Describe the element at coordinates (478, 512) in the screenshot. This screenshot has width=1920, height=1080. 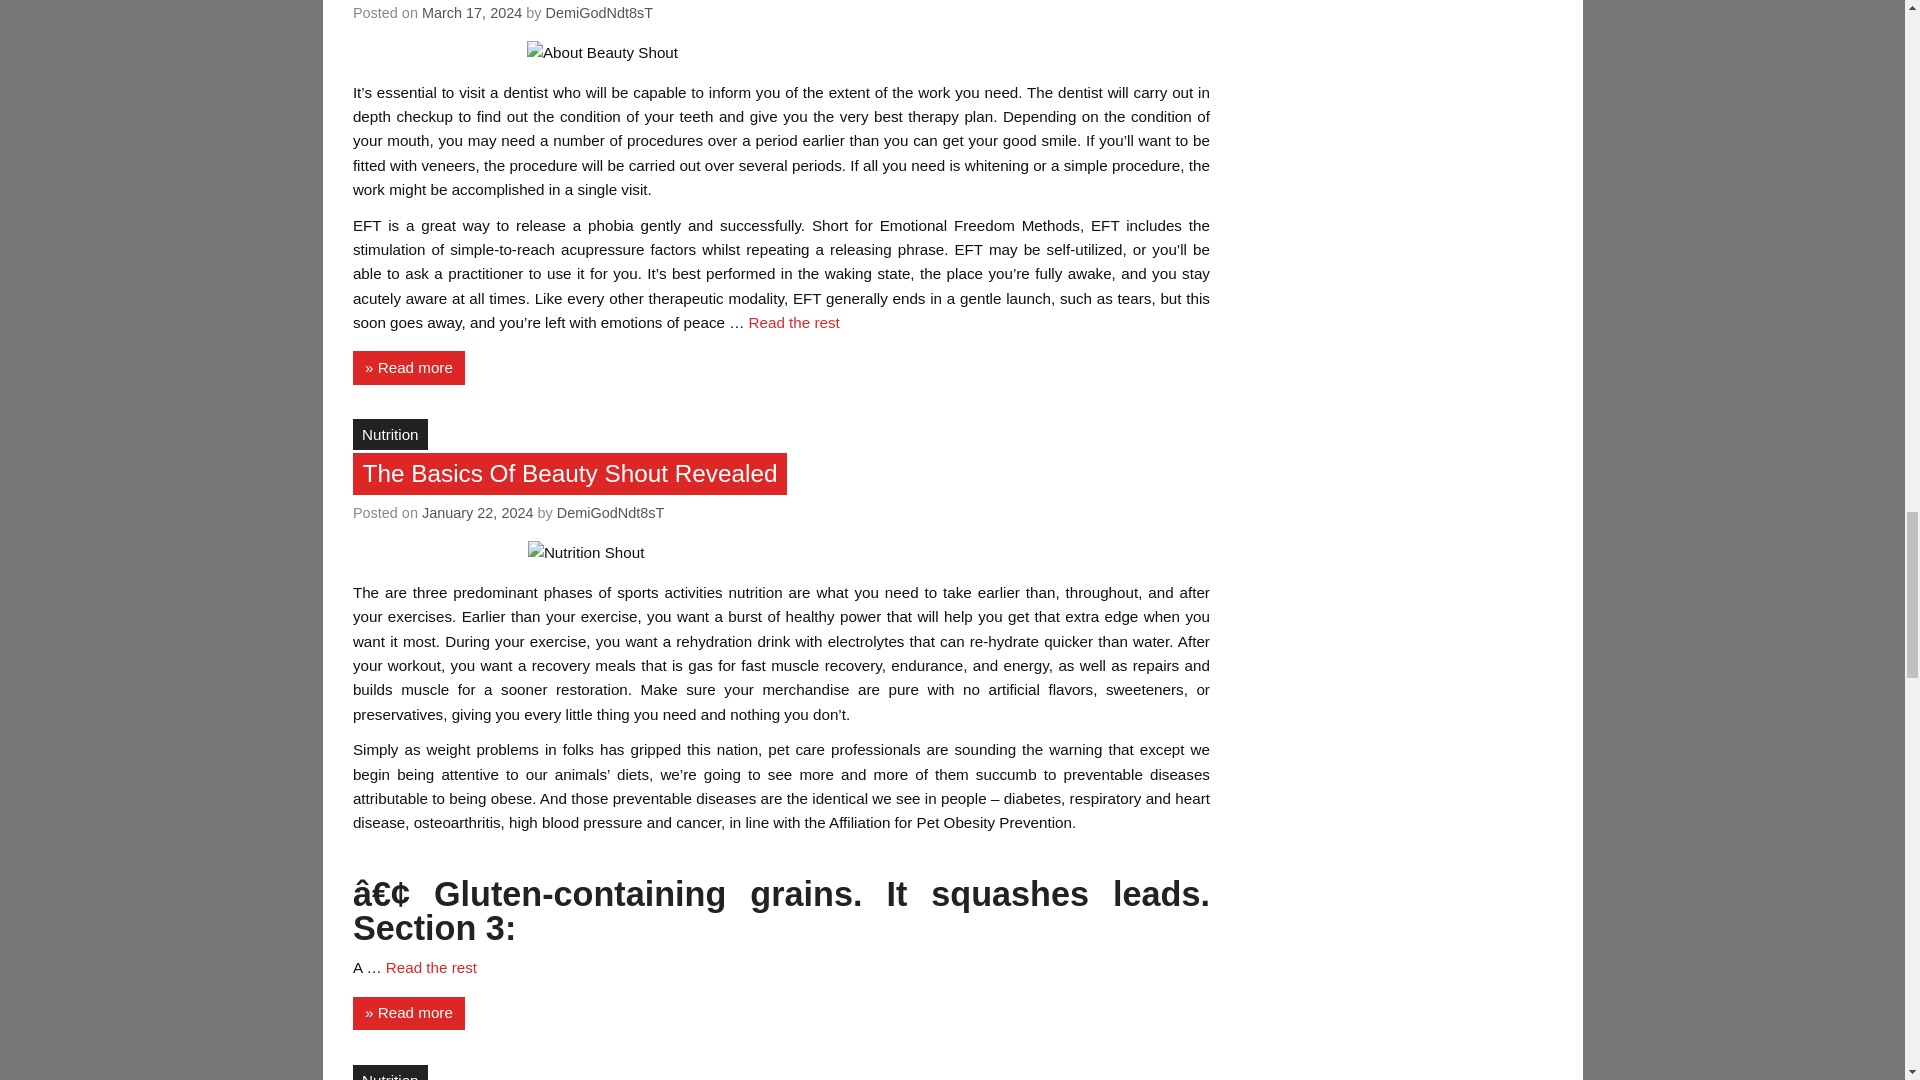
I see `January 22, 2024` at that location.